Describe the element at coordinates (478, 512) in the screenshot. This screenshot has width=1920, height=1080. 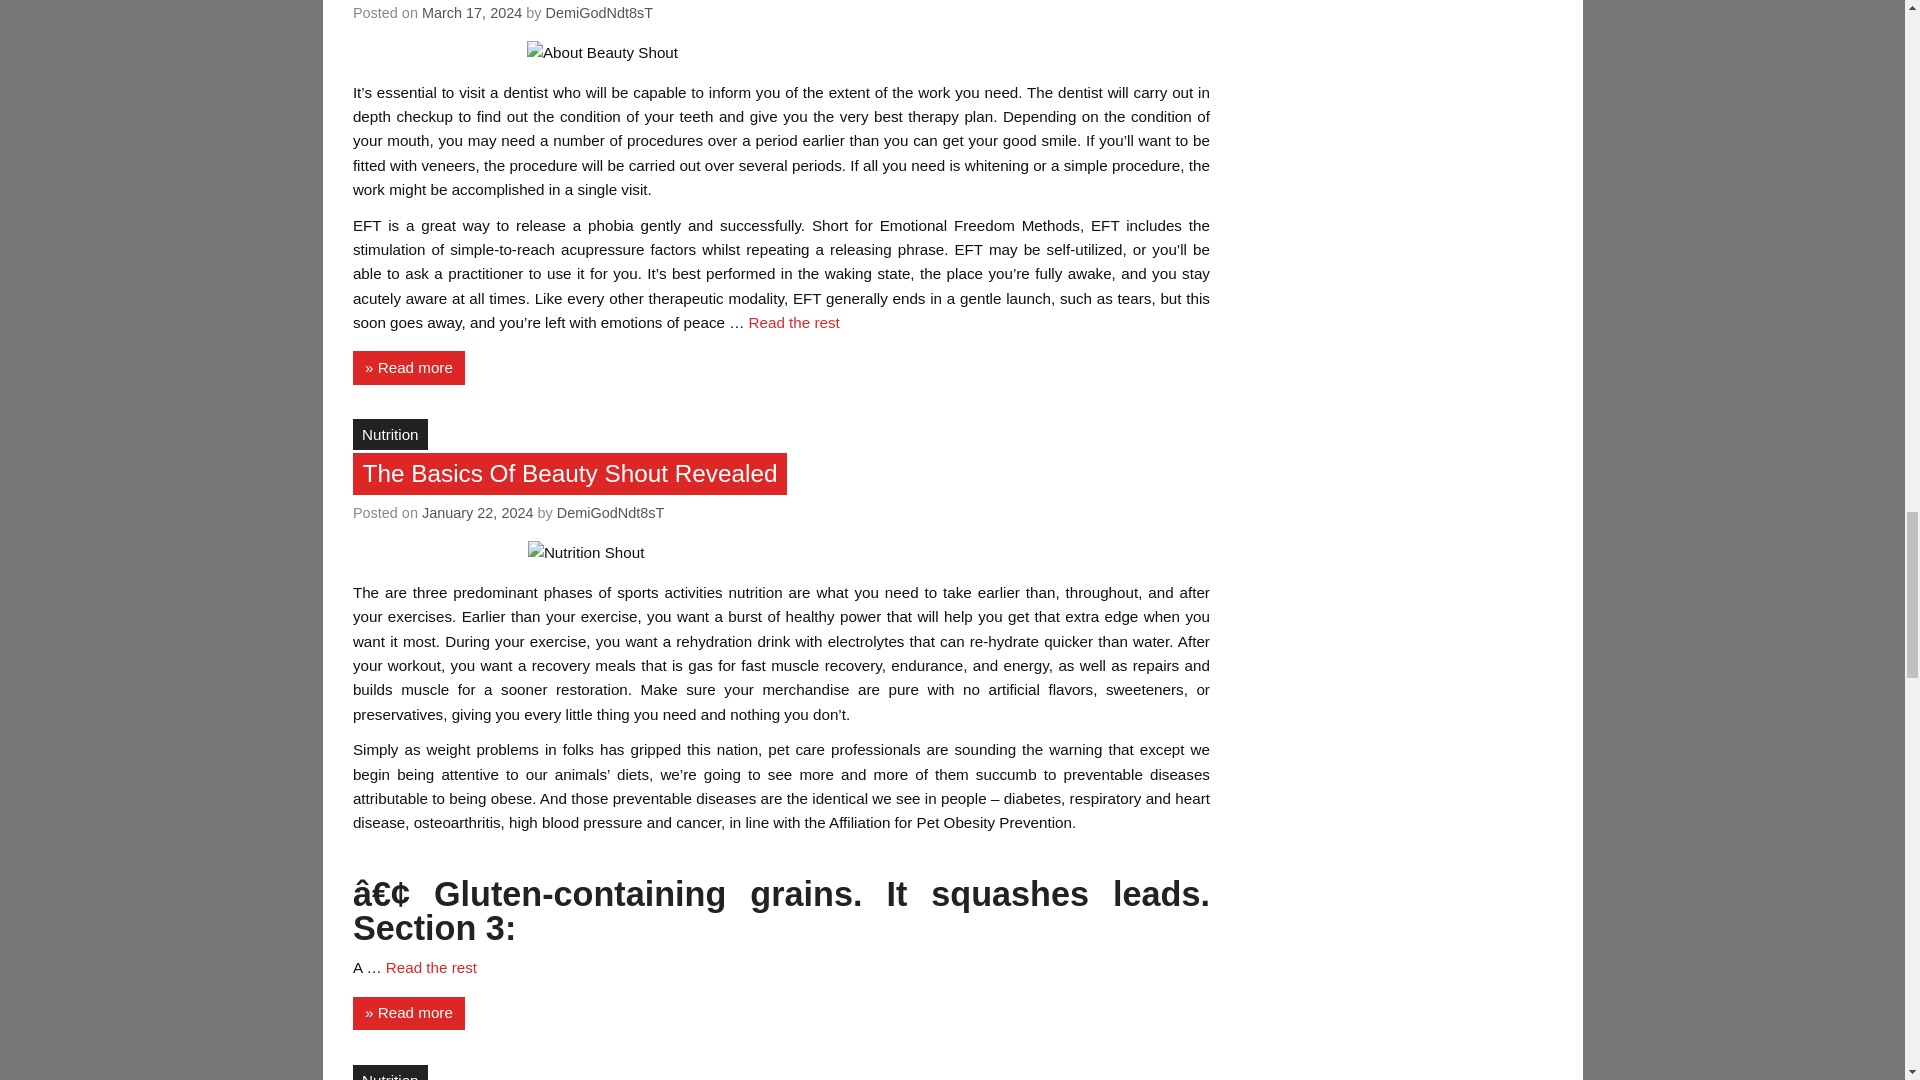
I see `January 22, 2024` at that location.